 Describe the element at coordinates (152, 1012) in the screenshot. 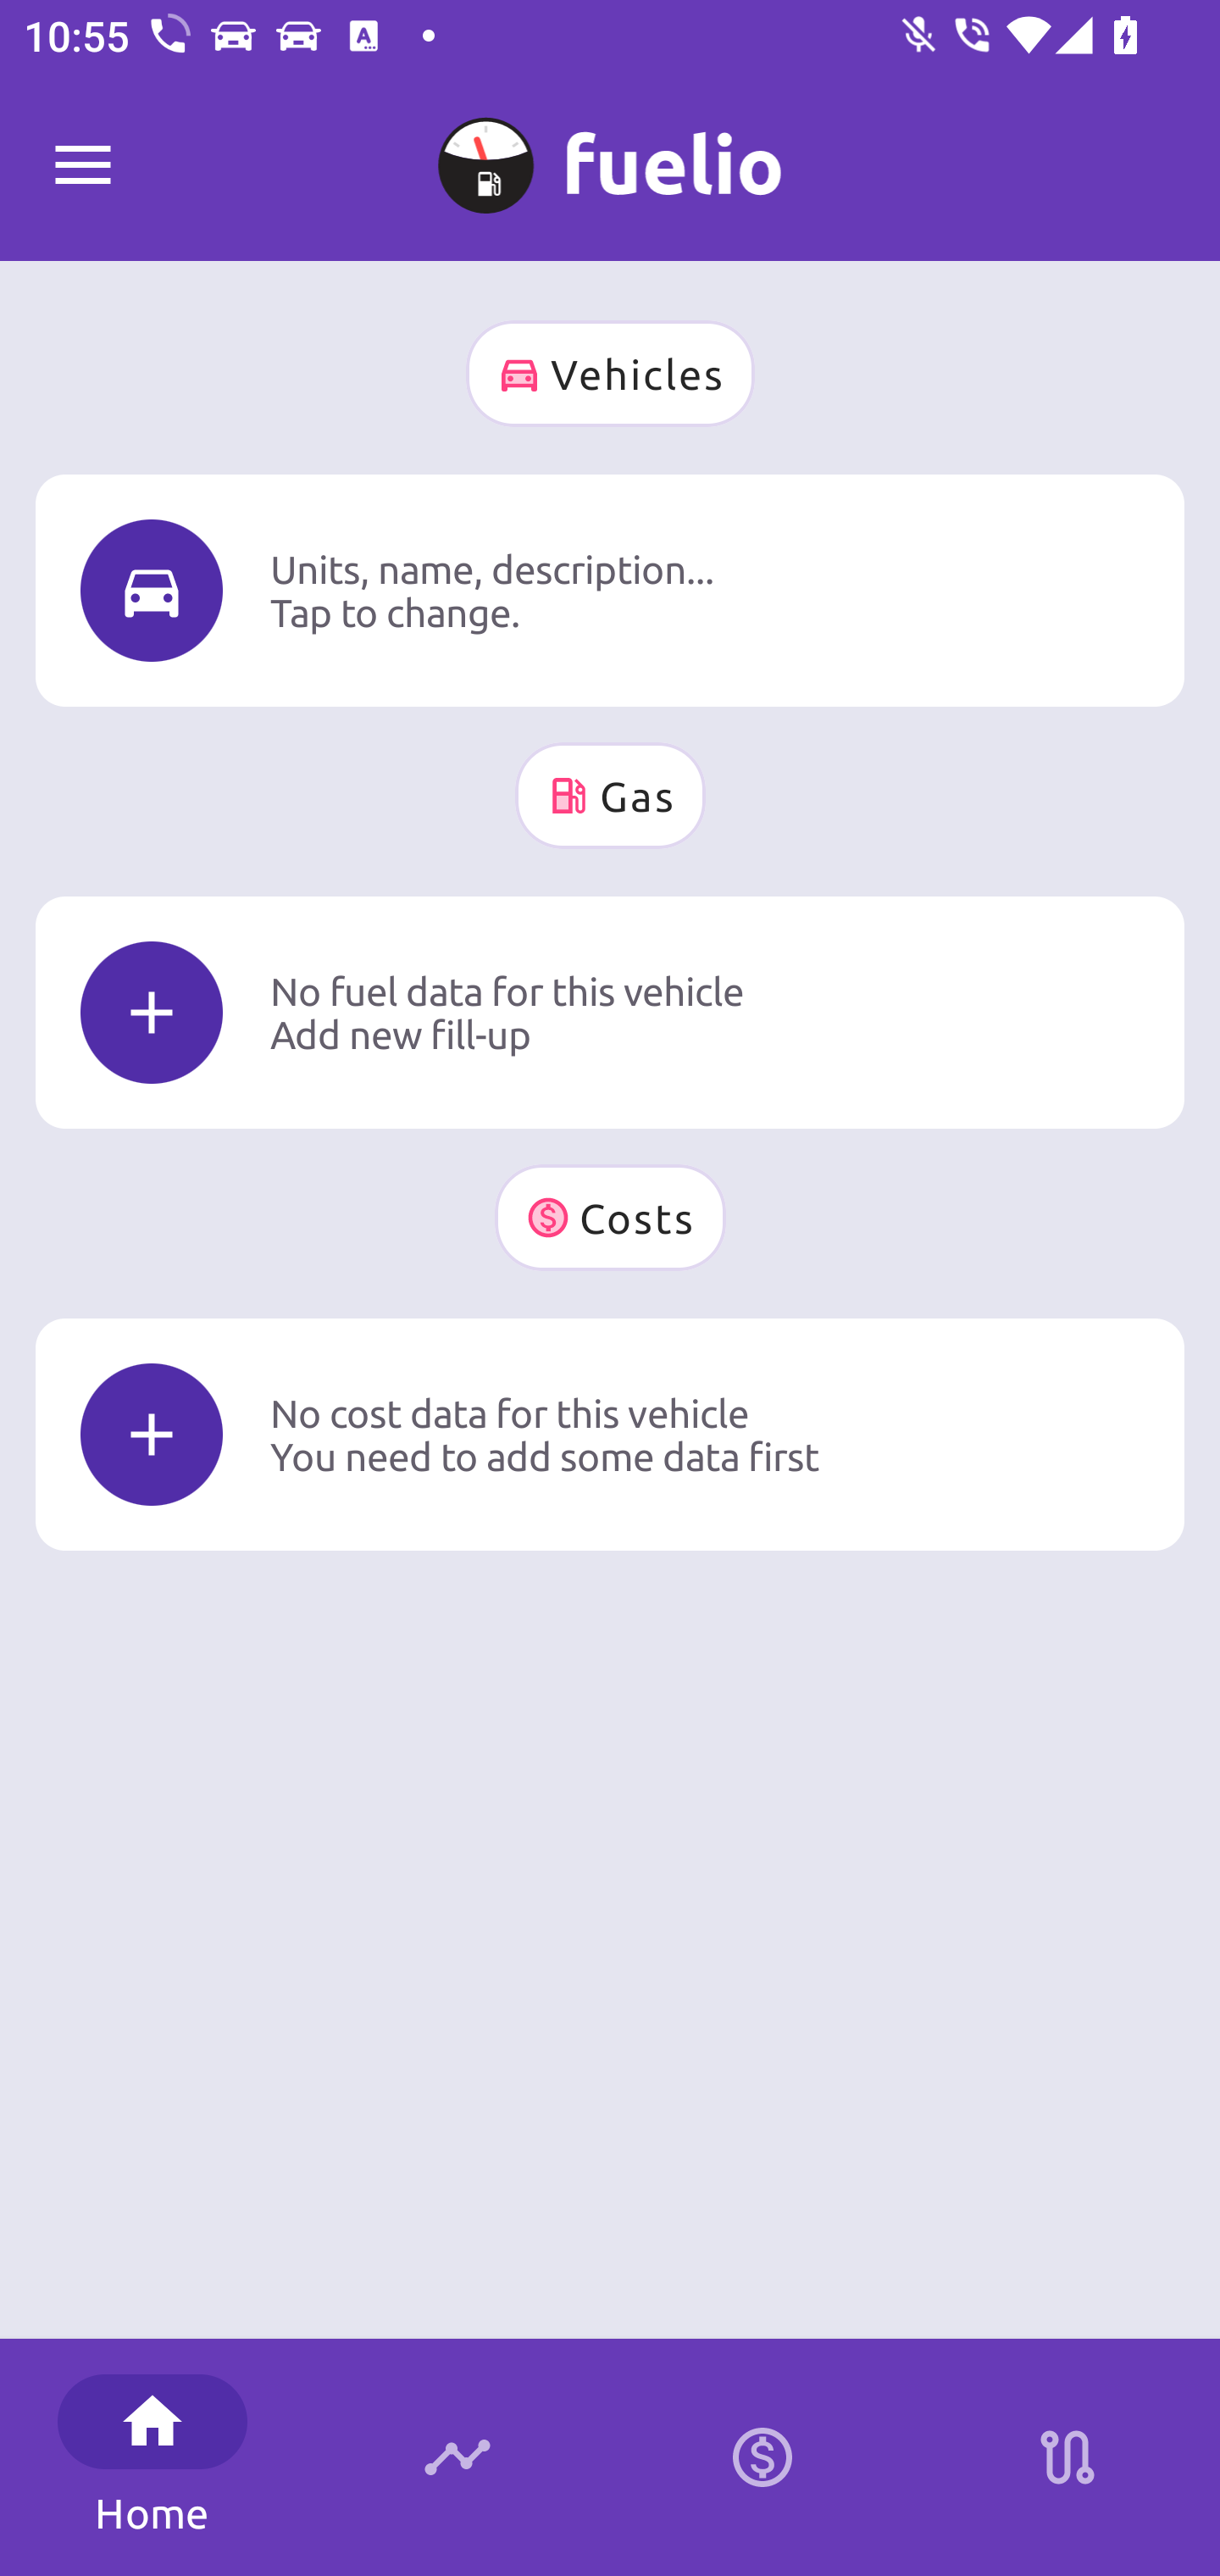

I see `Icon` at that location.